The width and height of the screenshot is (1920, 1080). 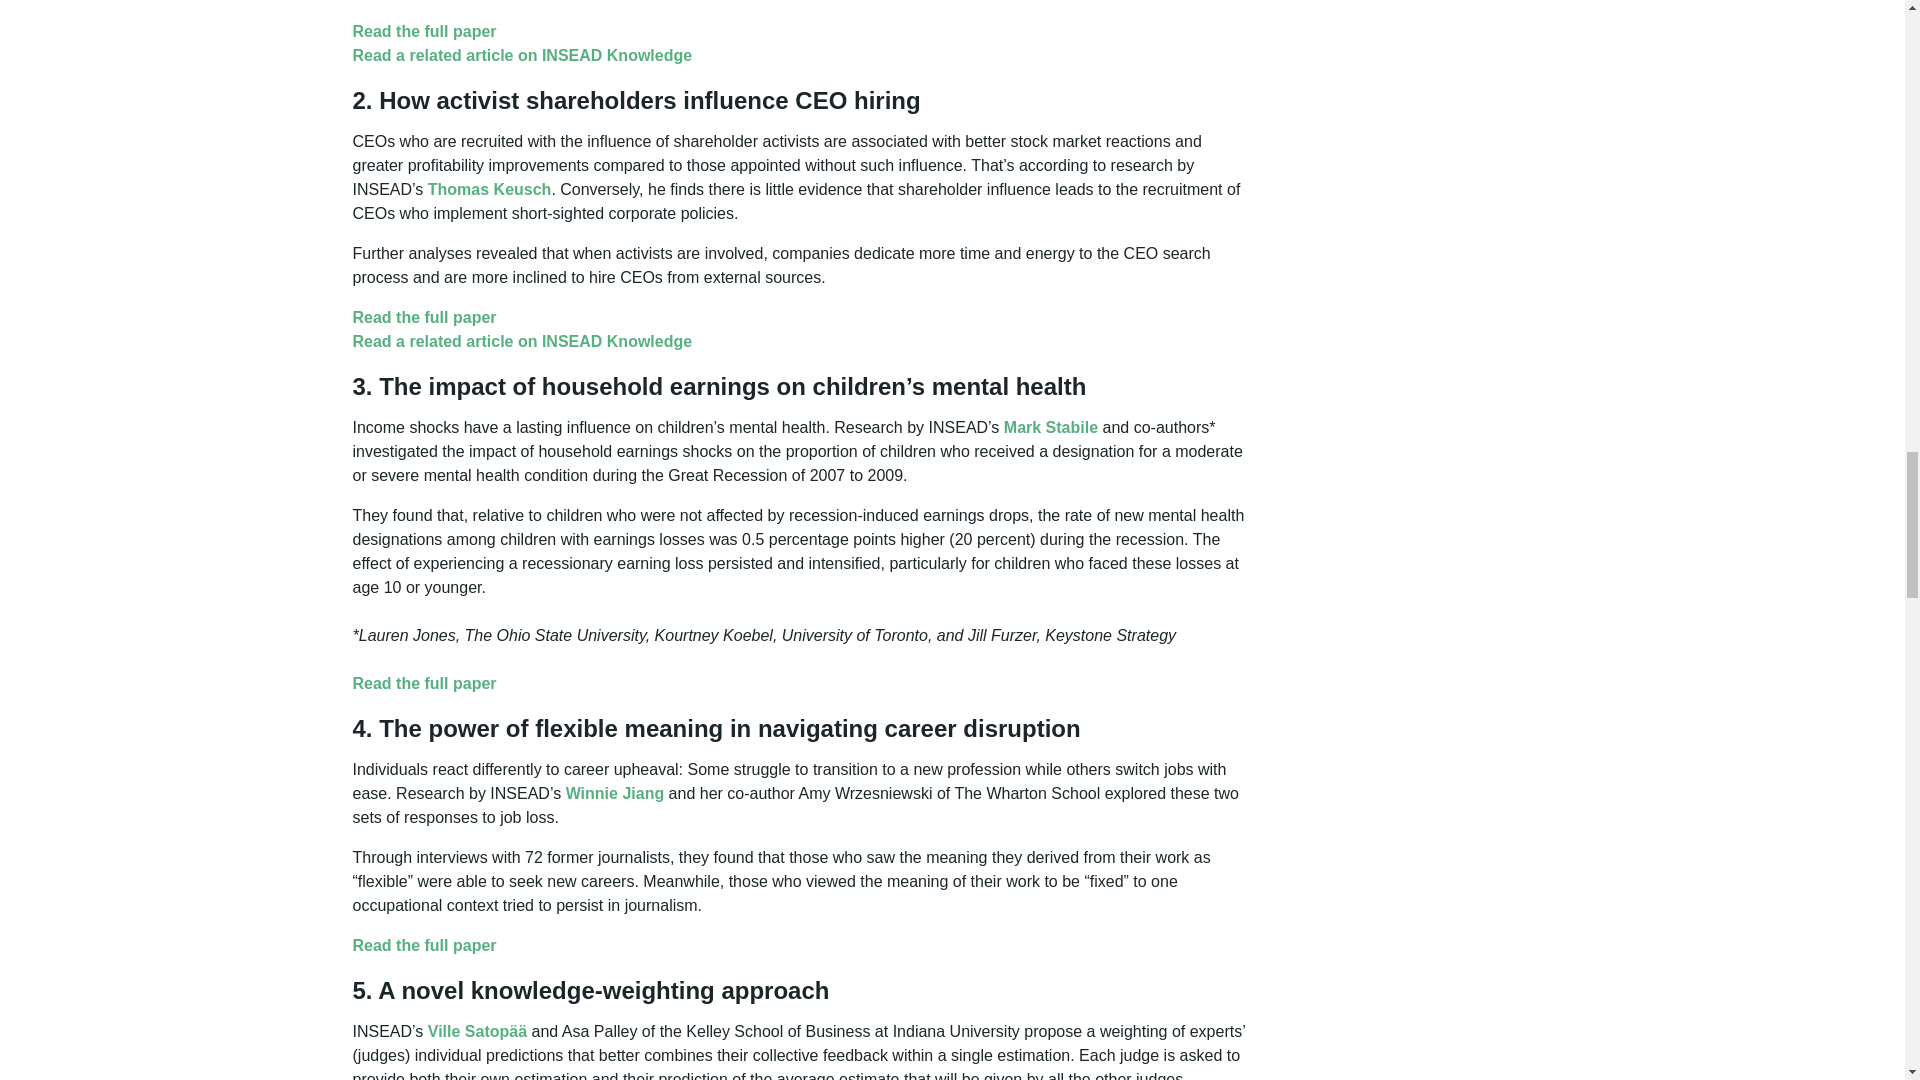 I want to click on Read the full paper, so click(x=423, y=317).